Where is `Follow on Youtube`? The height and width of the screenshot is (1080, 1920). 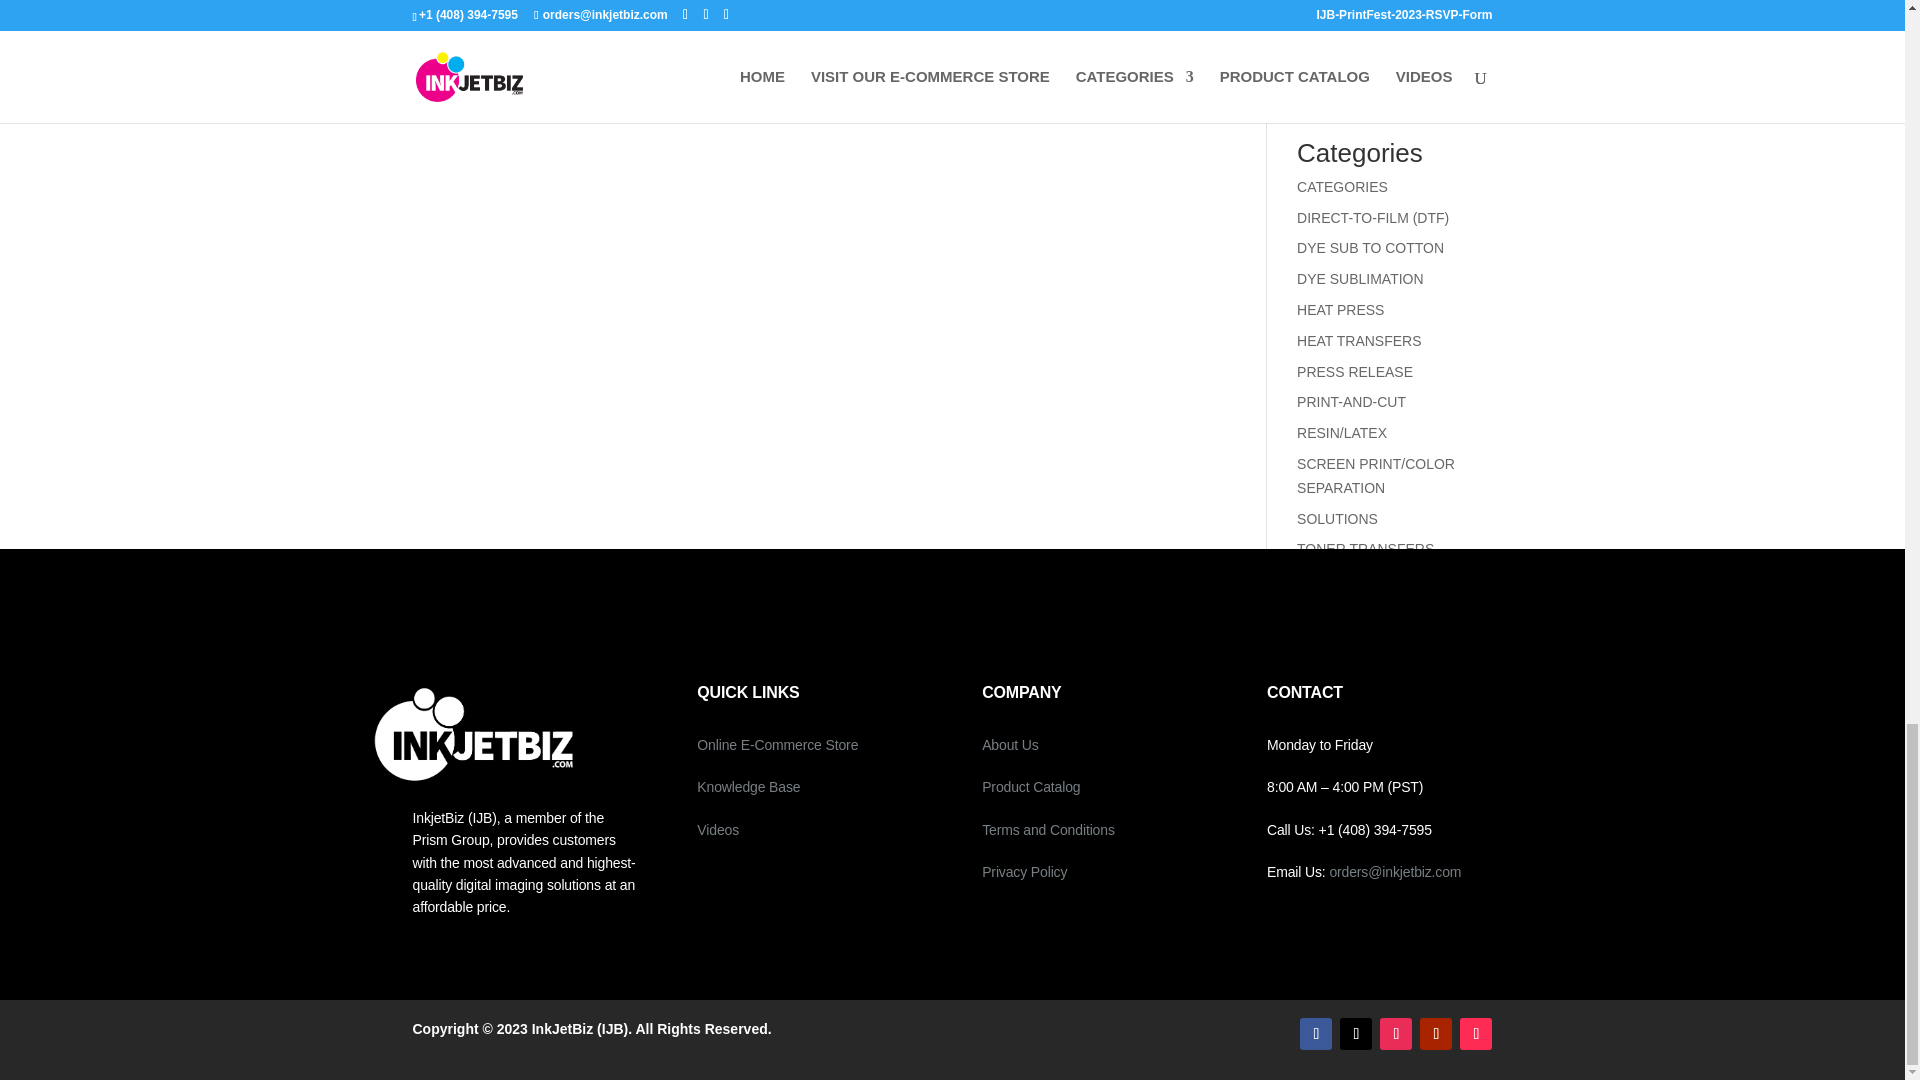
Follow on Youtube is located at coordinates (1436, 1034).